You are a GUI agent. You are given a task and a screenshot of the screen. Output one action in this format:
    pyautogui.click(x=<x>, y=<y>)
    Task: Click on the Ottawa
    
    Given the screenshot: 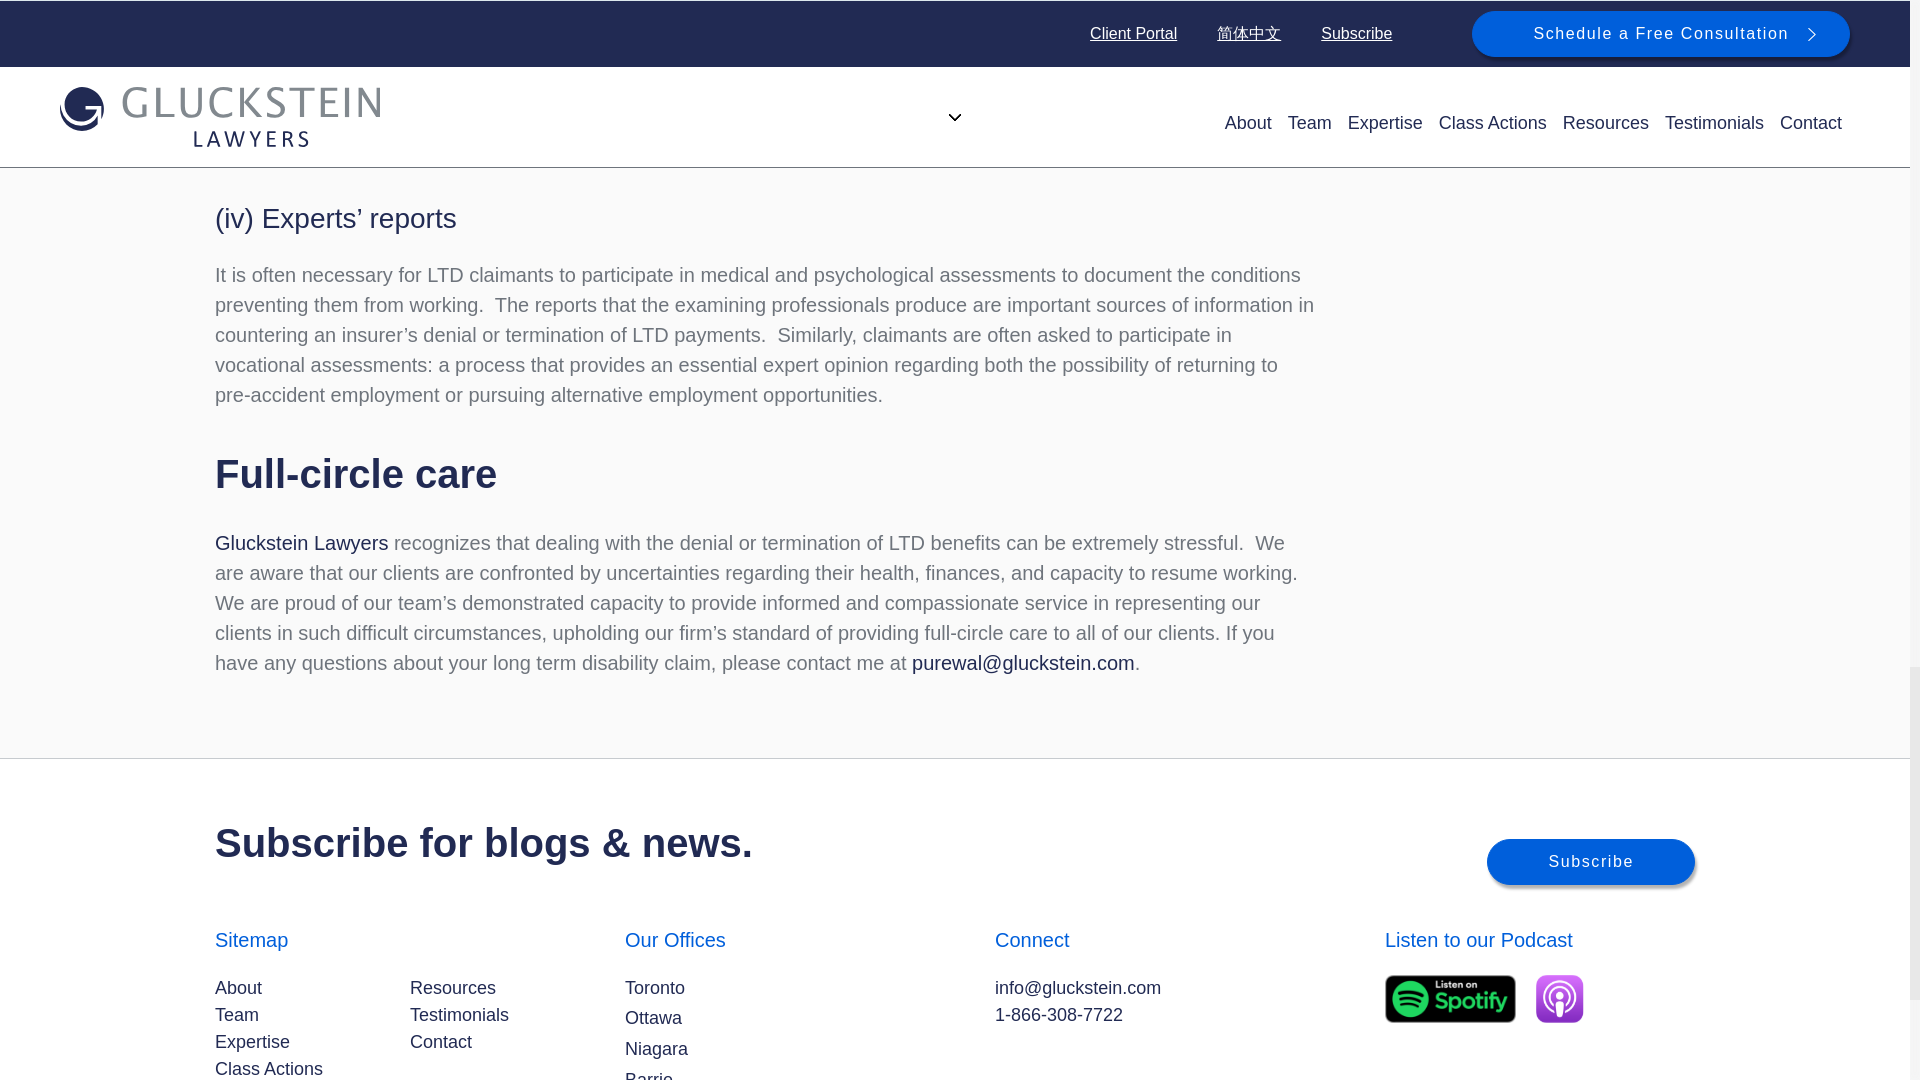 What is the action you would take?
    pyautogui.click(x=653, y=1018)
    